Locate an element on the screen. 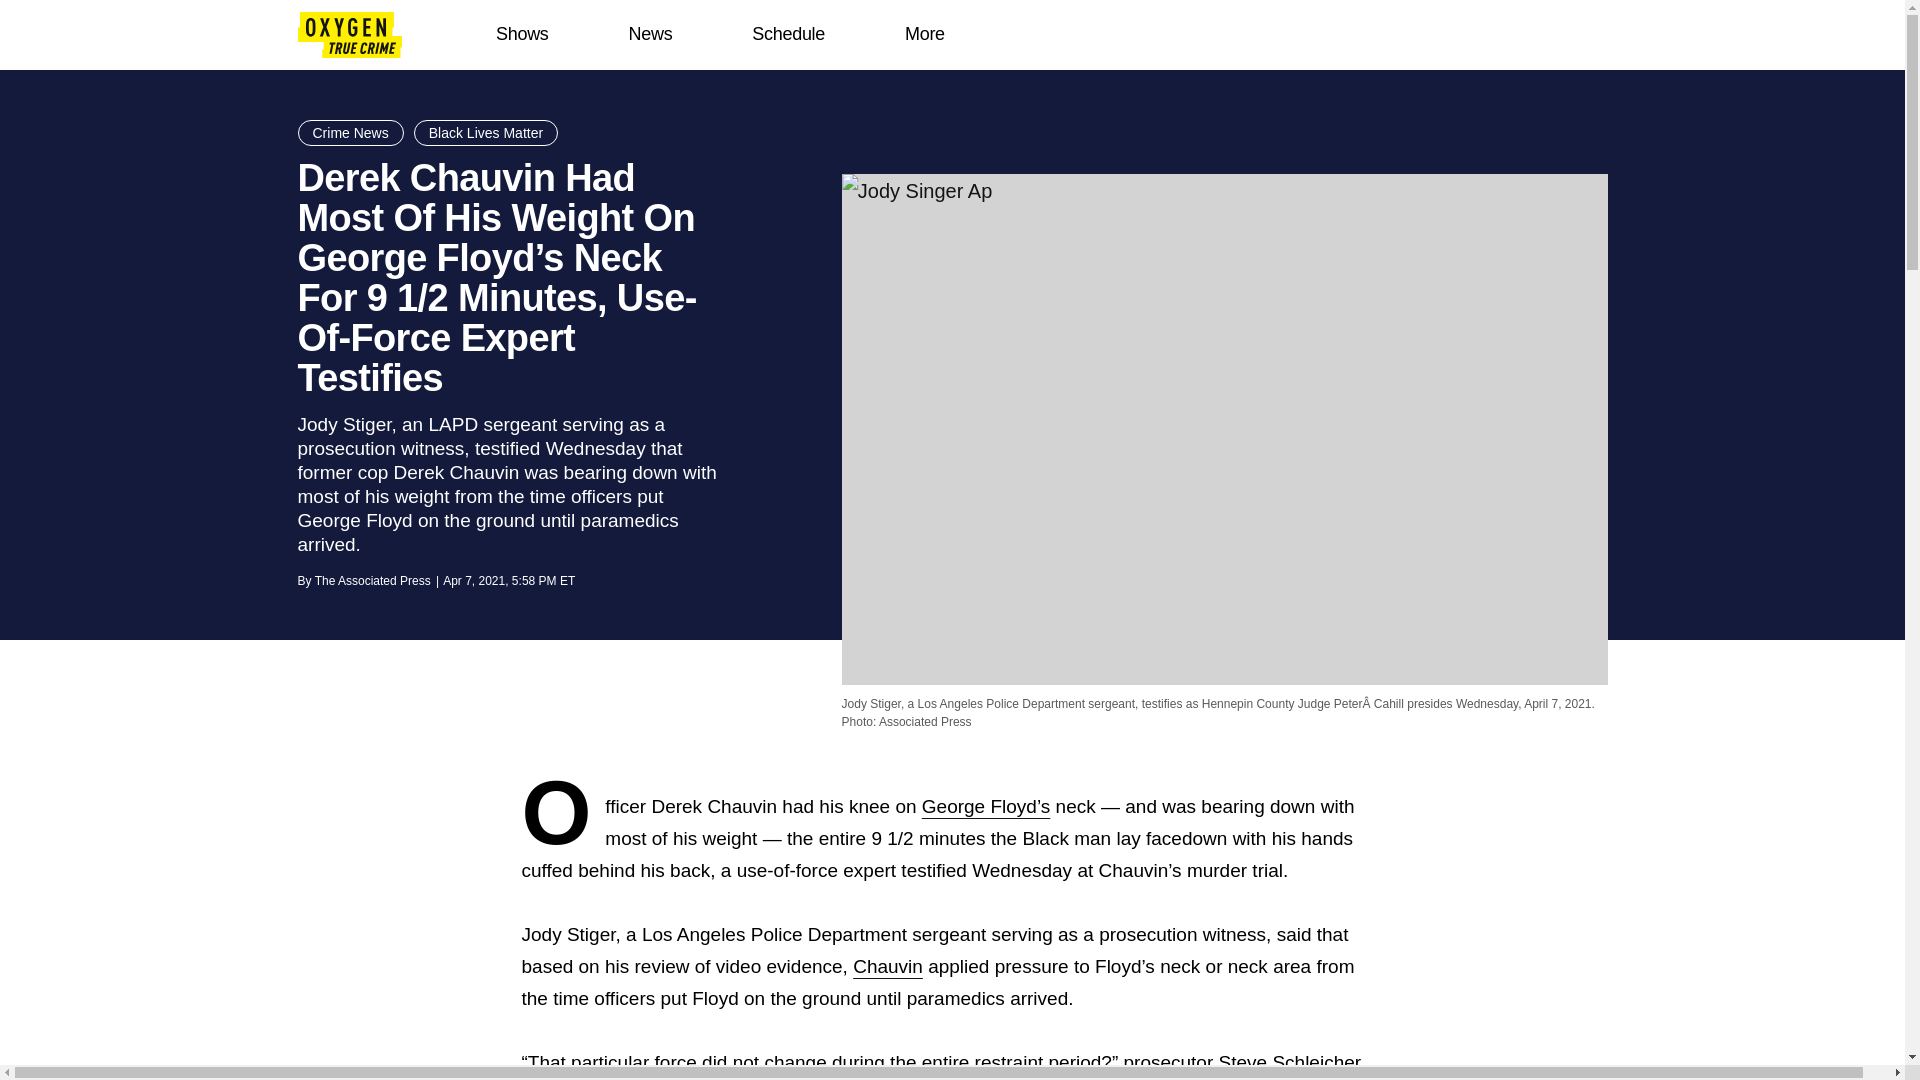 The height and width of the screenshot is (1080, 1920). More is located at coordinates (924, 34).